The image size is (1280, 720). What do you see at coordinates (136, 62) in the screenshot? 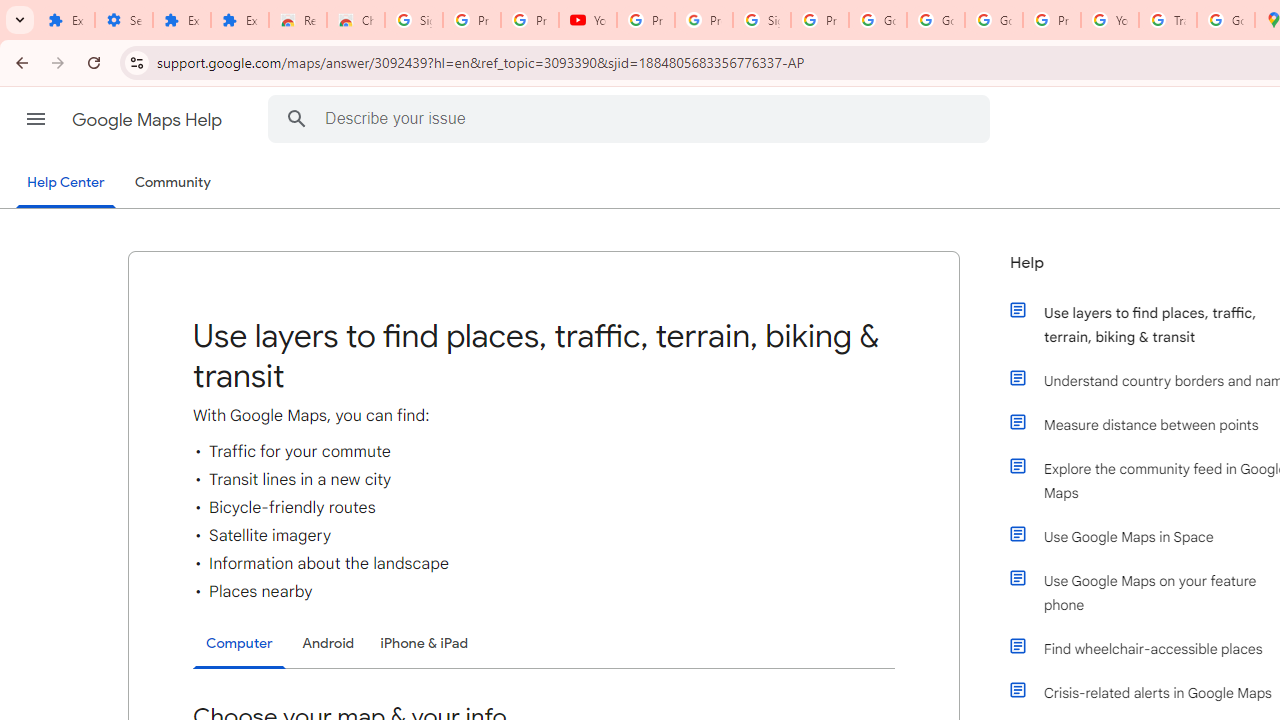
I see `View site information` at bounding box center [136, 62].